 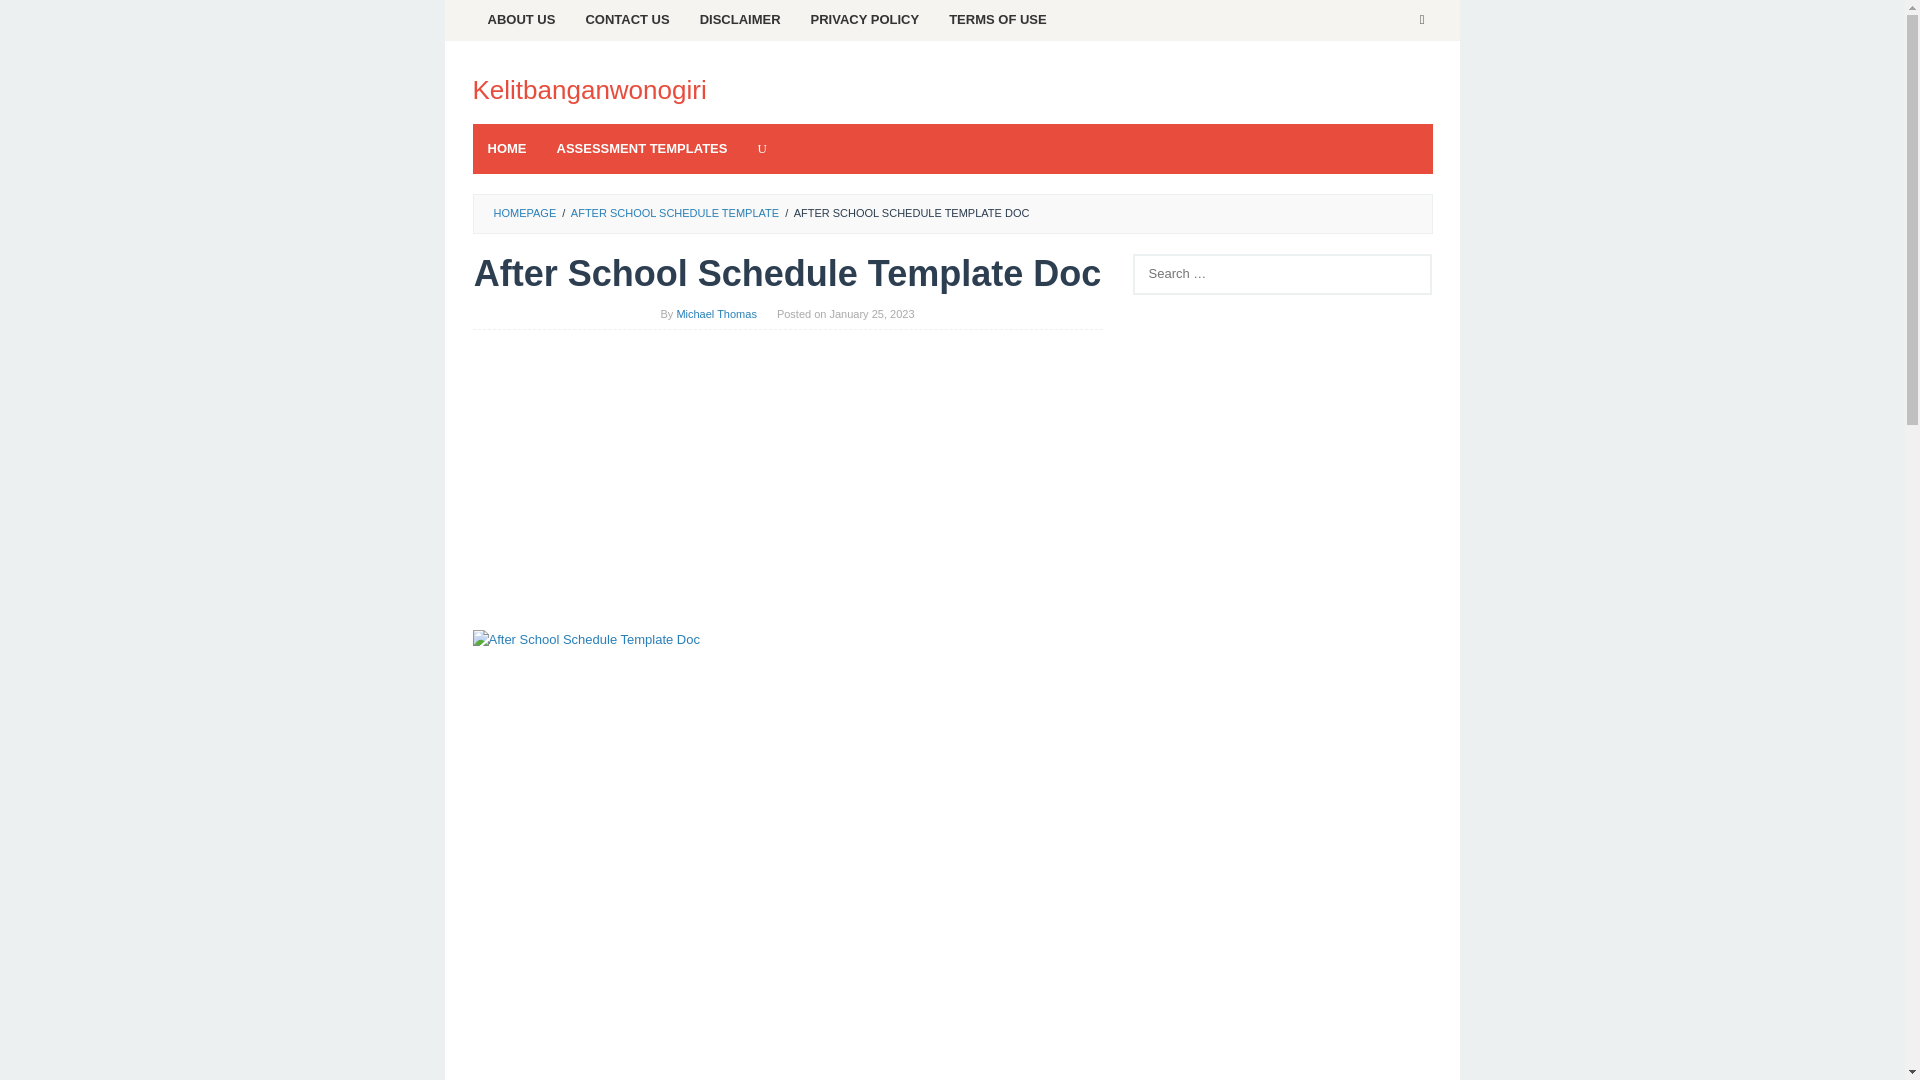 What do you see at coordinates (716, 313) in the screenshot?
I see `Permalink to: Michael Thomas` at bounding box center [716, 313].